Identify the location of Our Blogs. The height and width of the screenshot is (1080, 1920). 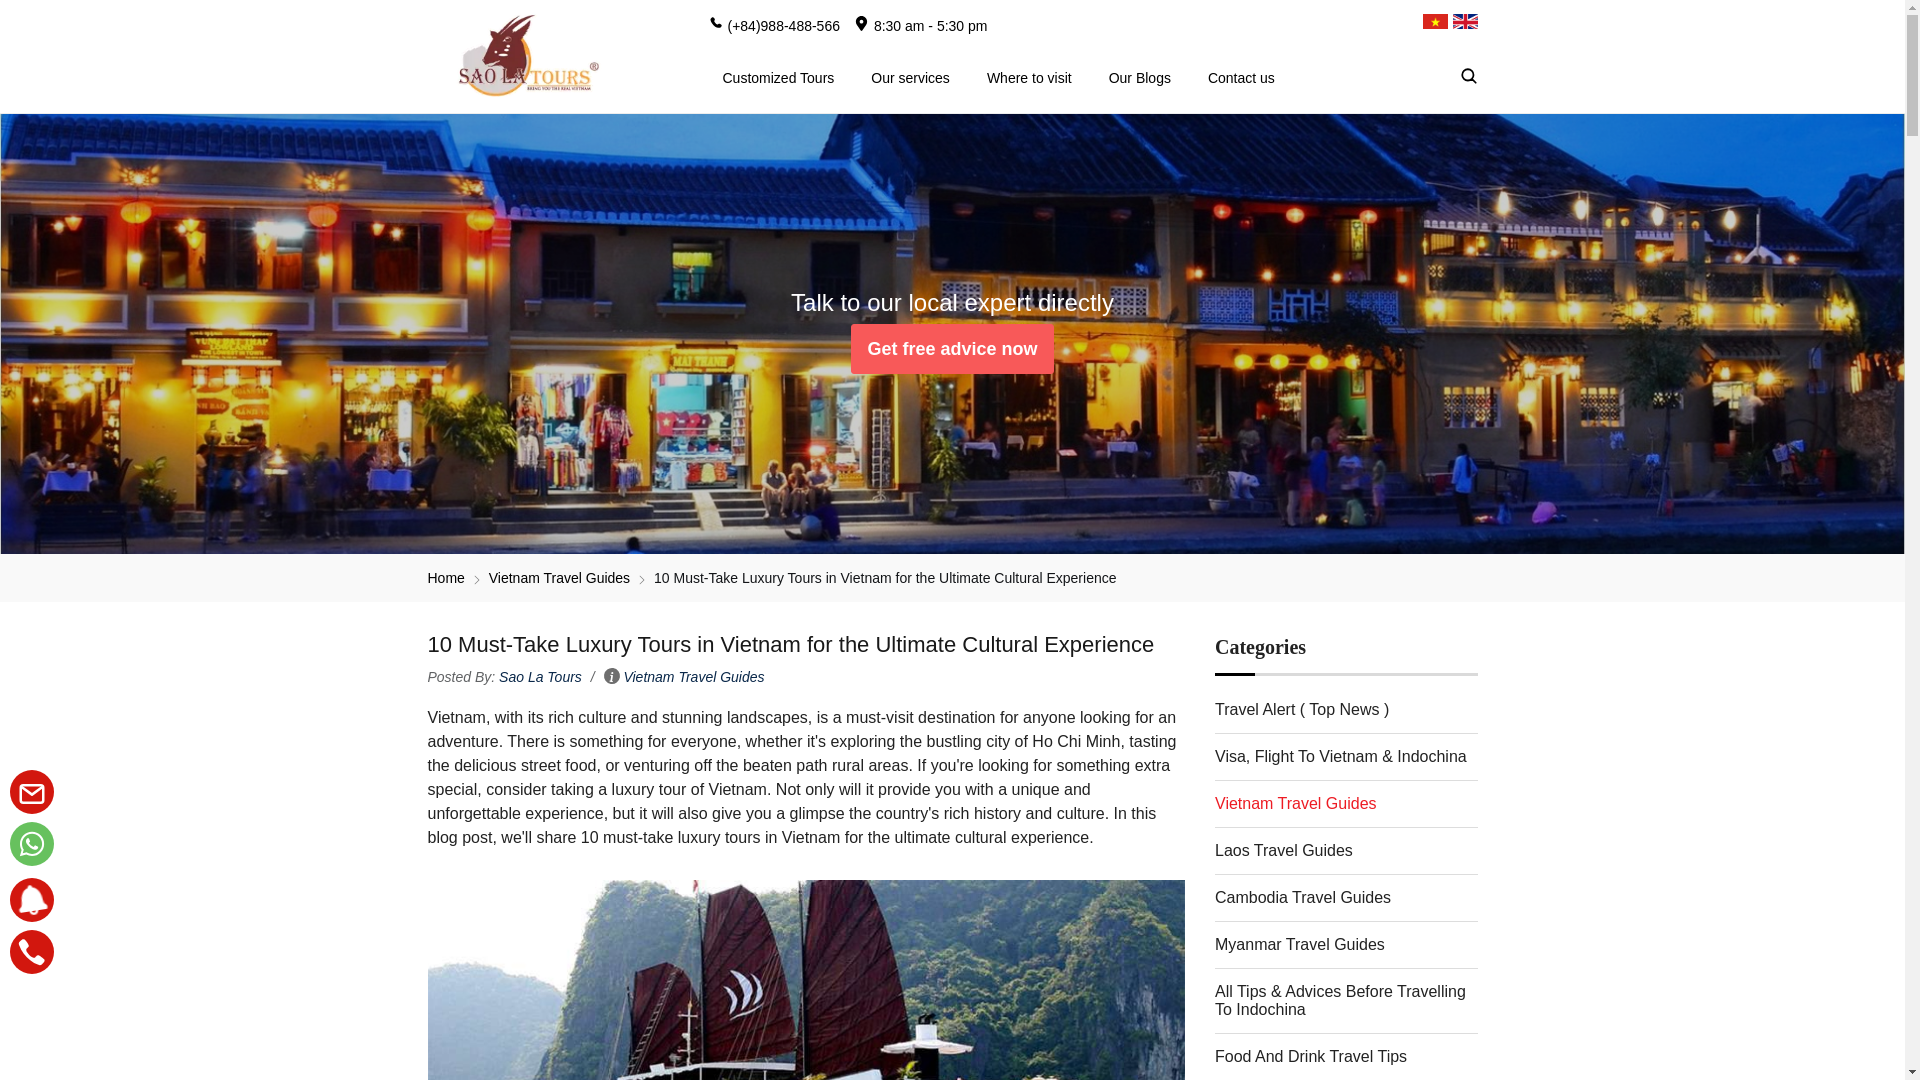
(1140, 76).